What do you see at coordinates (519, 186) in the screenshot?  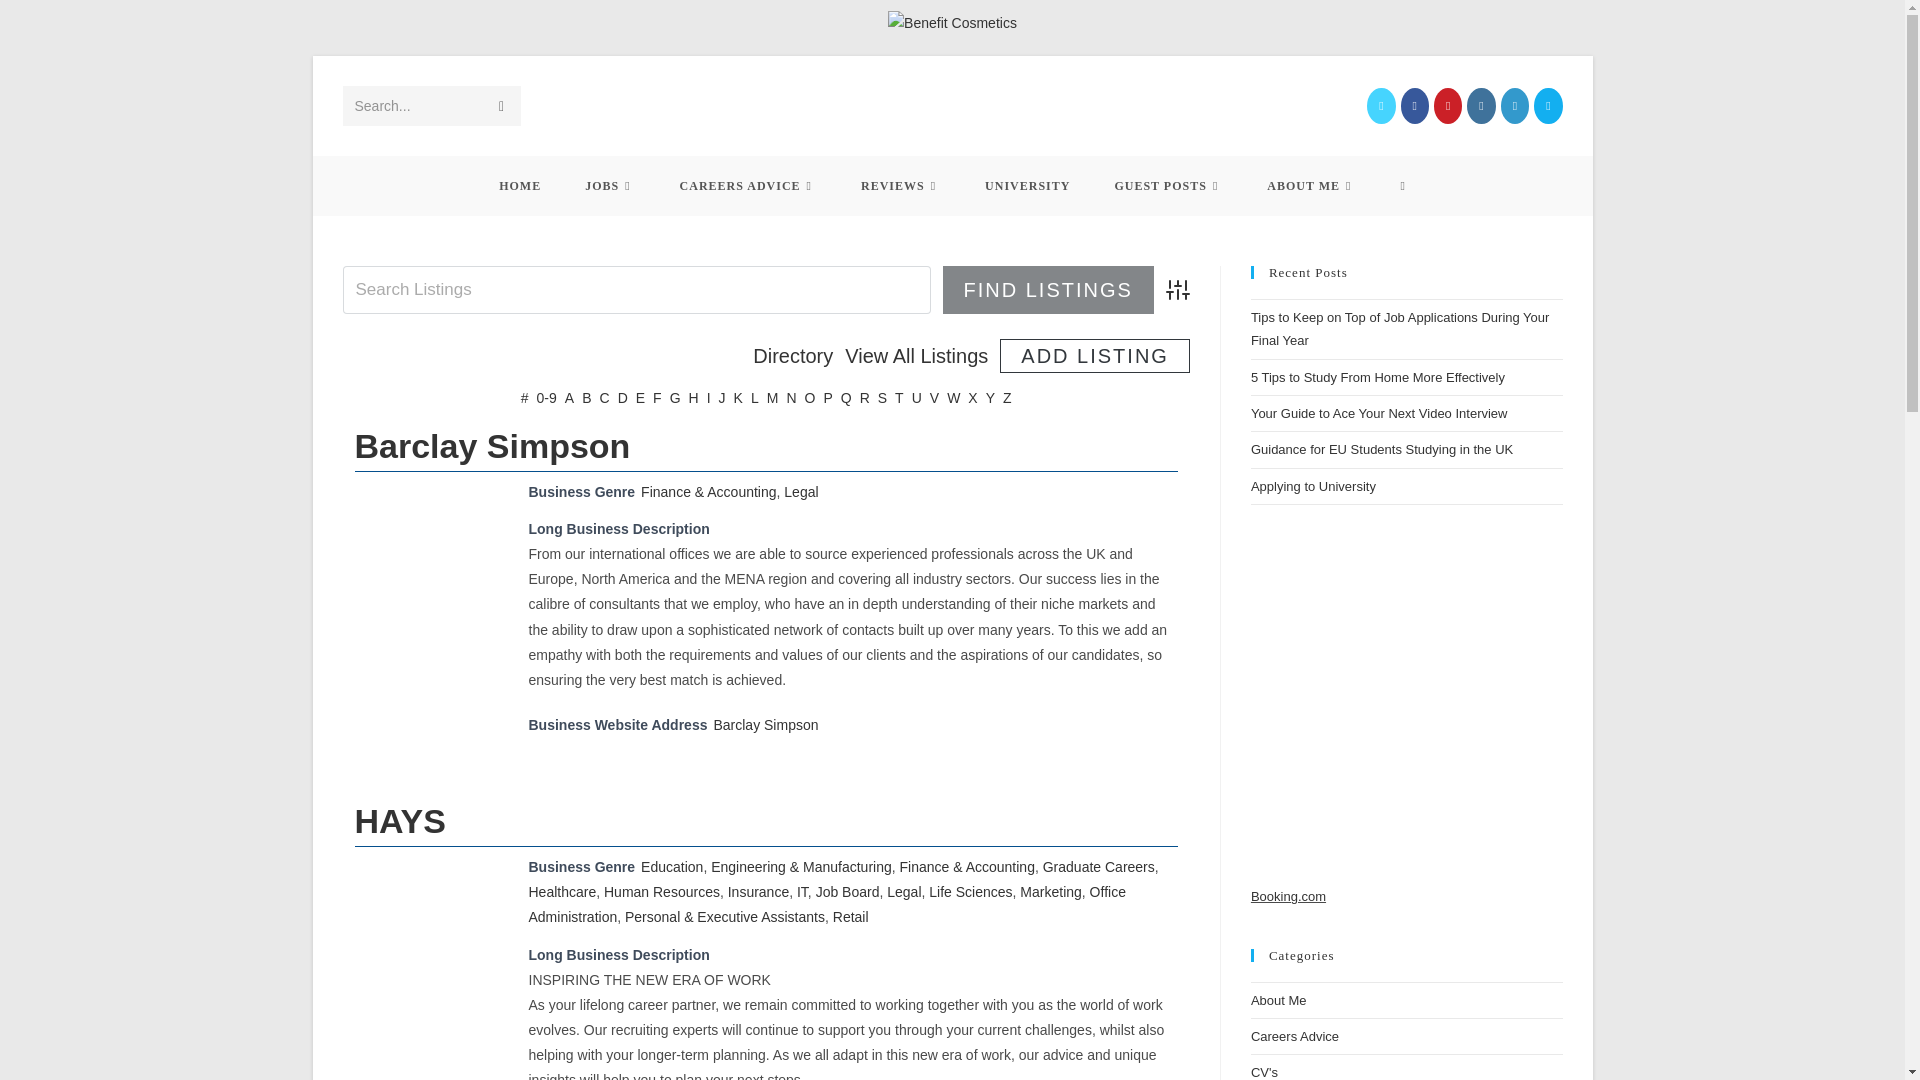 I see `HOME` at bounding box center [519, 186].